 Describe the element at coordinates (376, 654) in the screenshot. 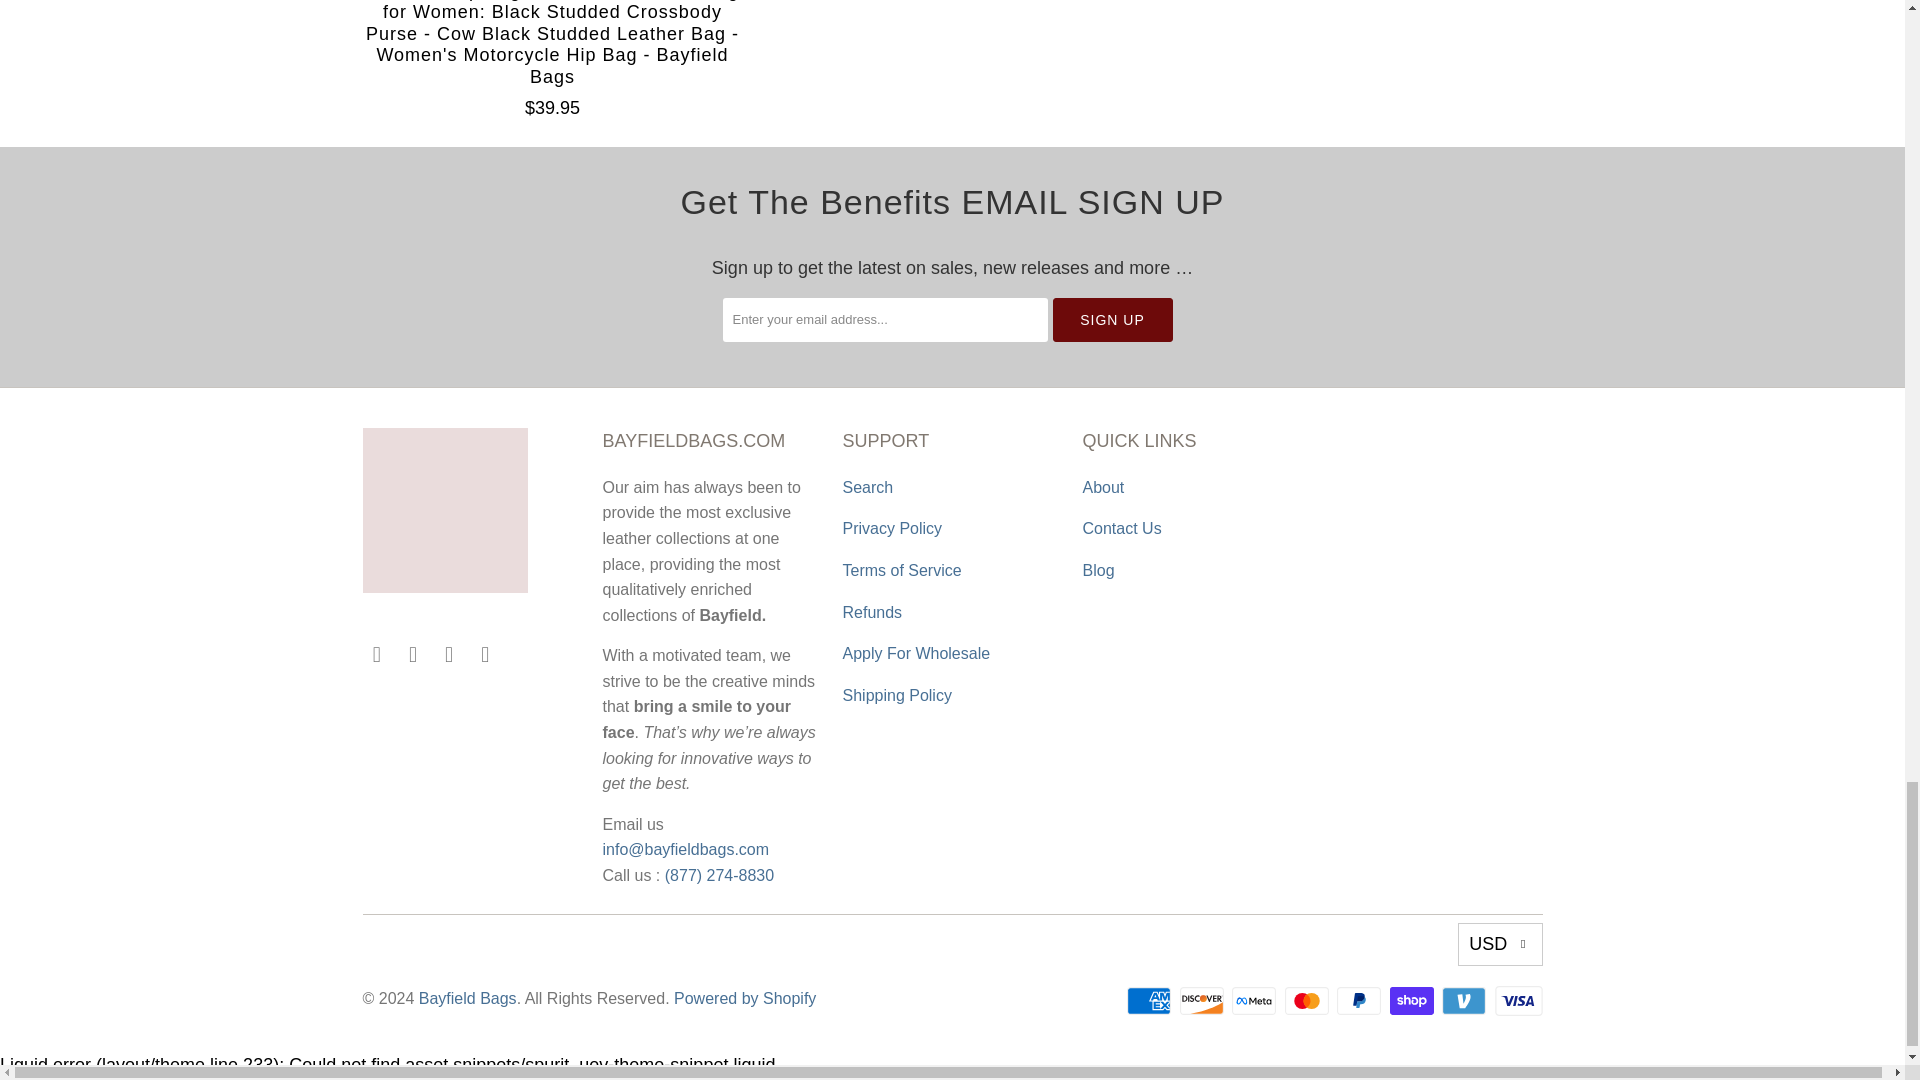

I see `Bayfield Bags  on Facebook` at that location.